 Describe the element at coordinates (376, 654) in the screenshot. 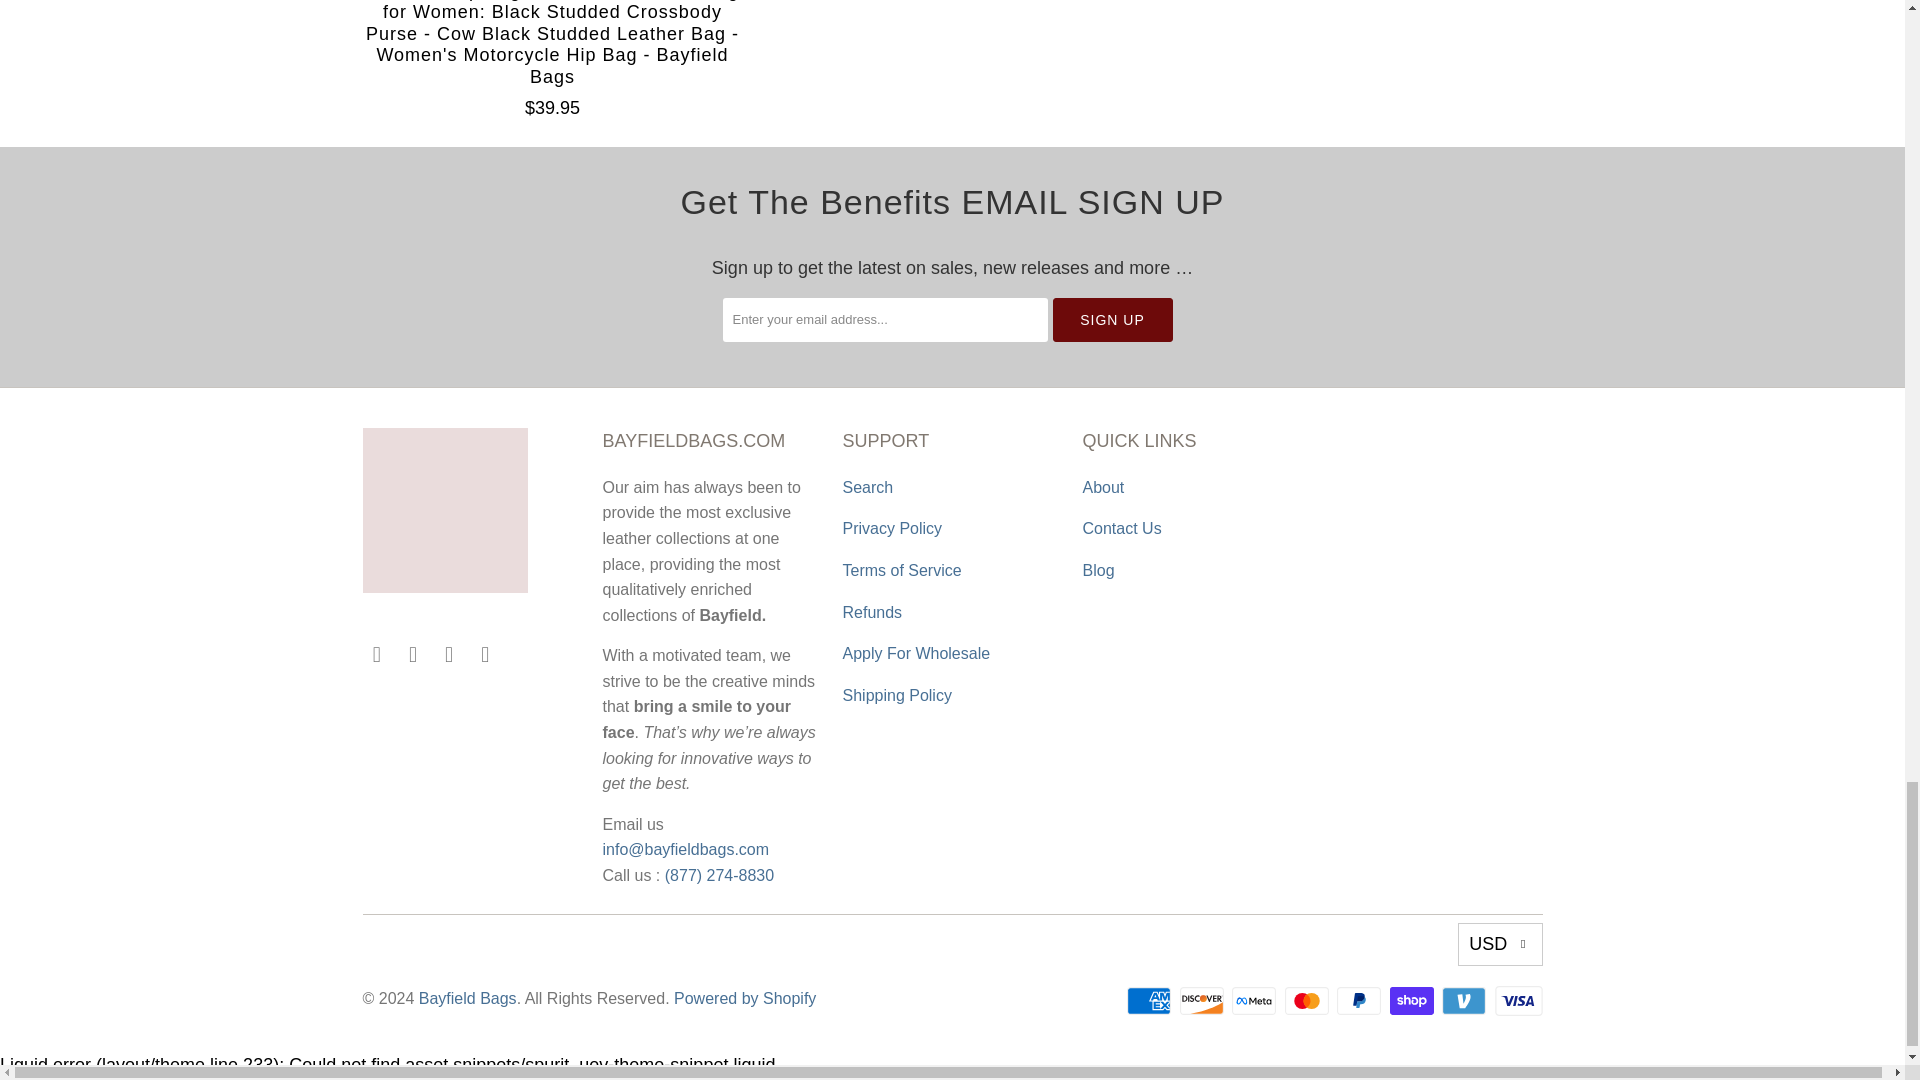

I see `Bayfield Bags  on Facebook` at that location.